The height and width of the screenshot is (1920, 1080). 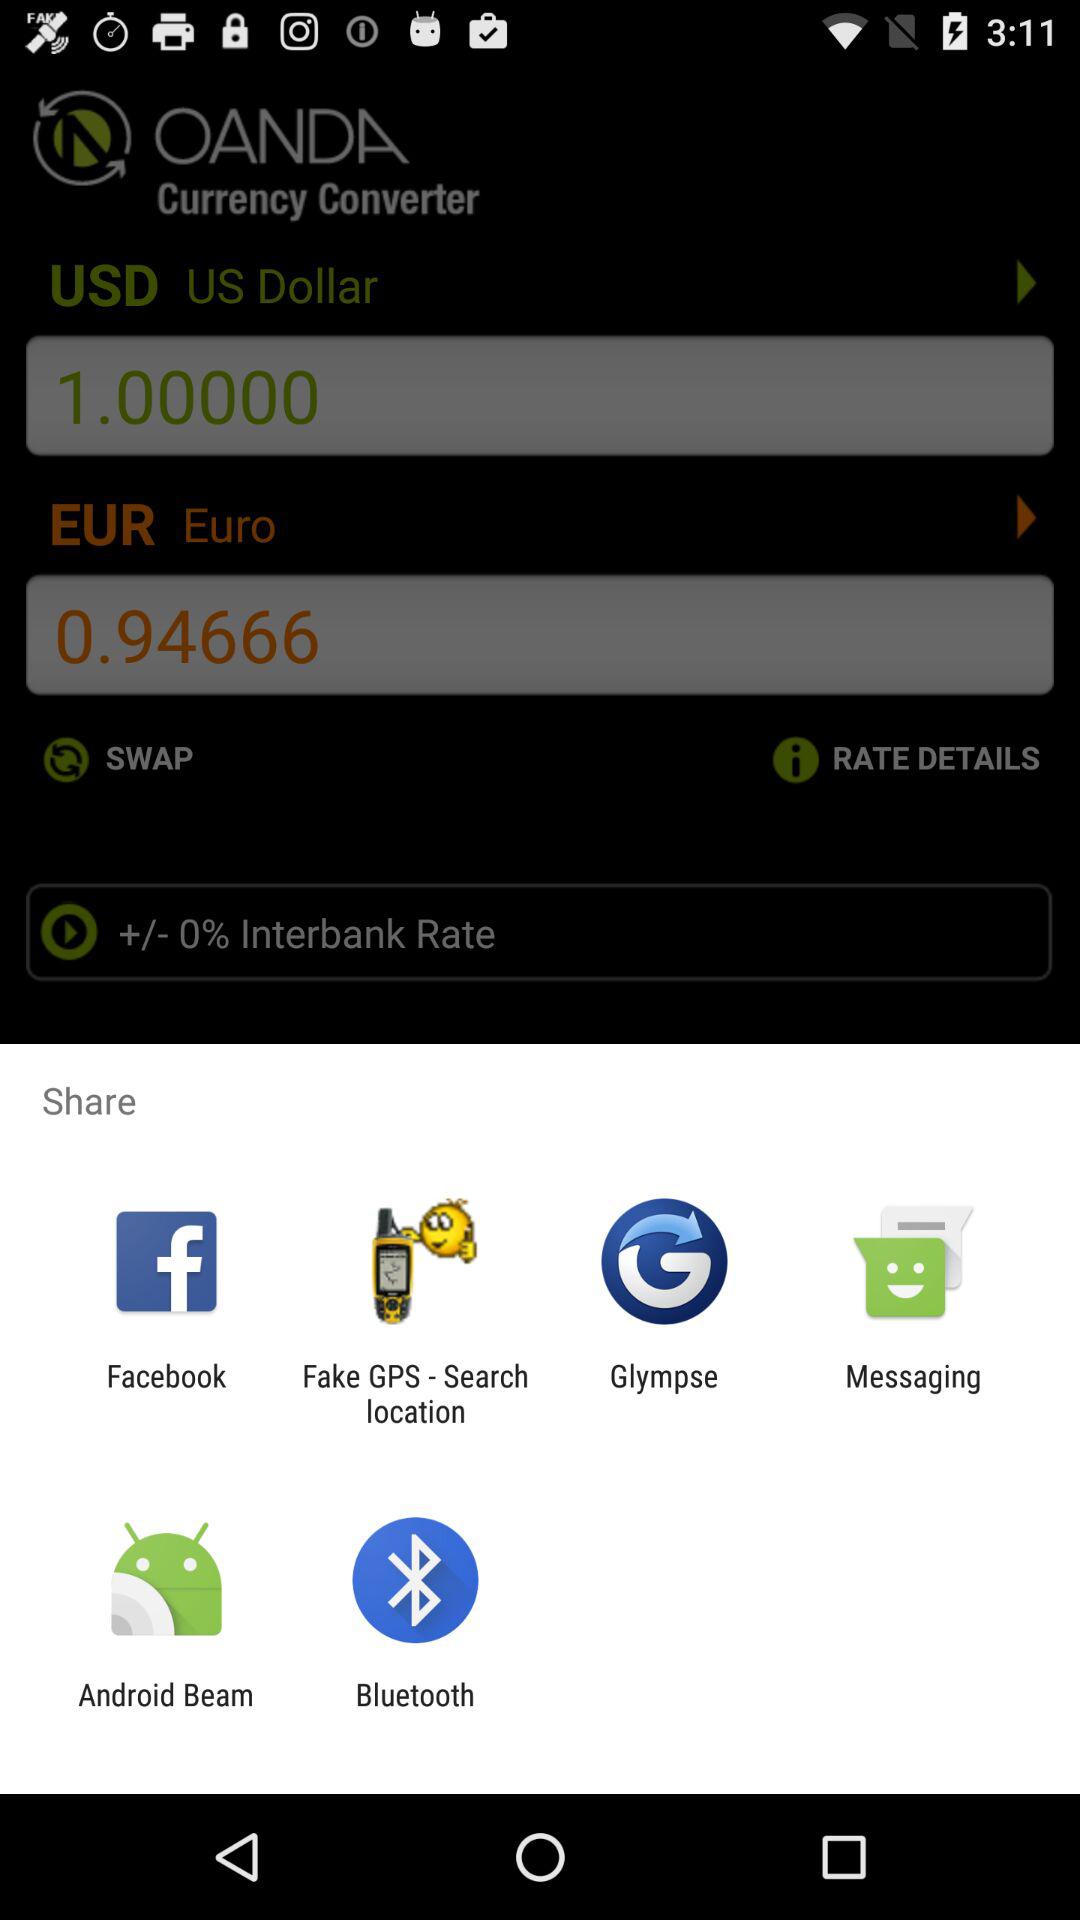 I want to click on turn on the app to the right of android beam app, so click(x=414, y=1712).